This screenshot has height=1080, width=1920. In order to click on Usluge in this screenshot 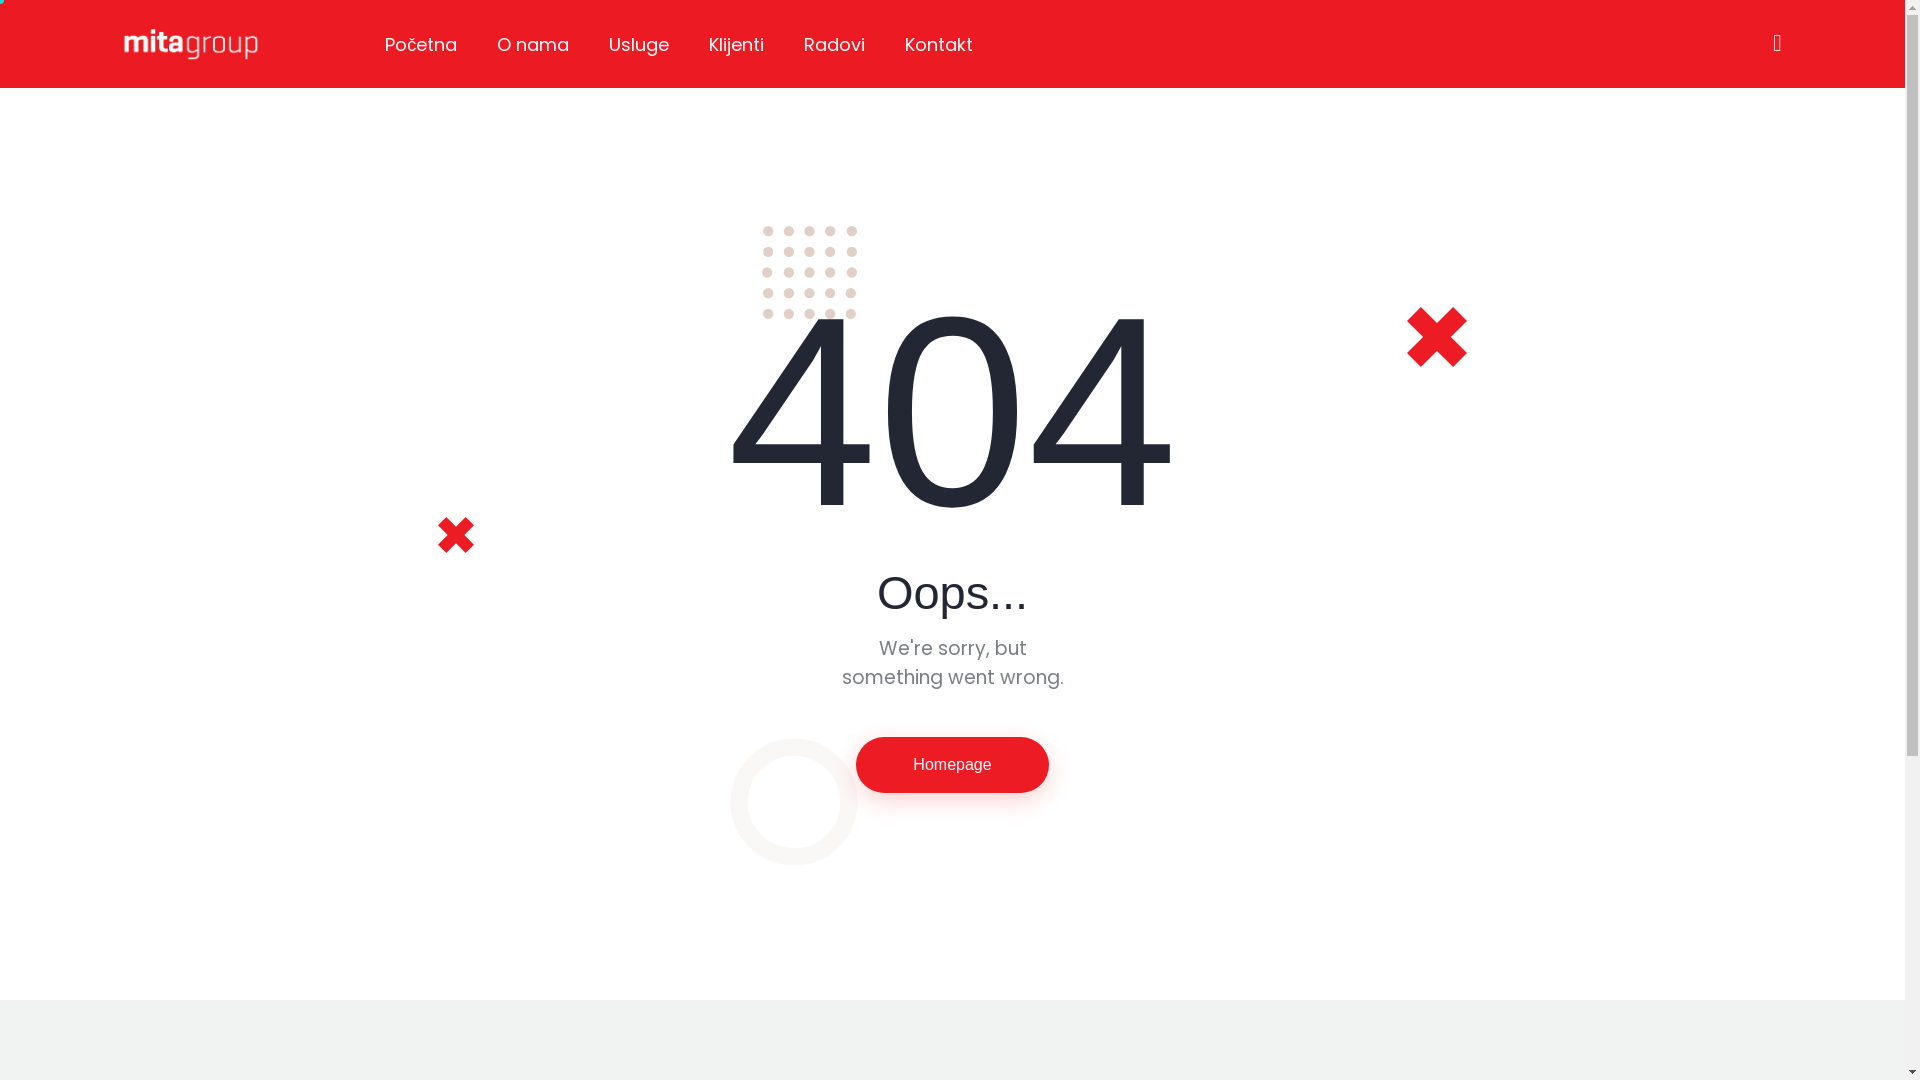, I will do `click(639, 47)`.